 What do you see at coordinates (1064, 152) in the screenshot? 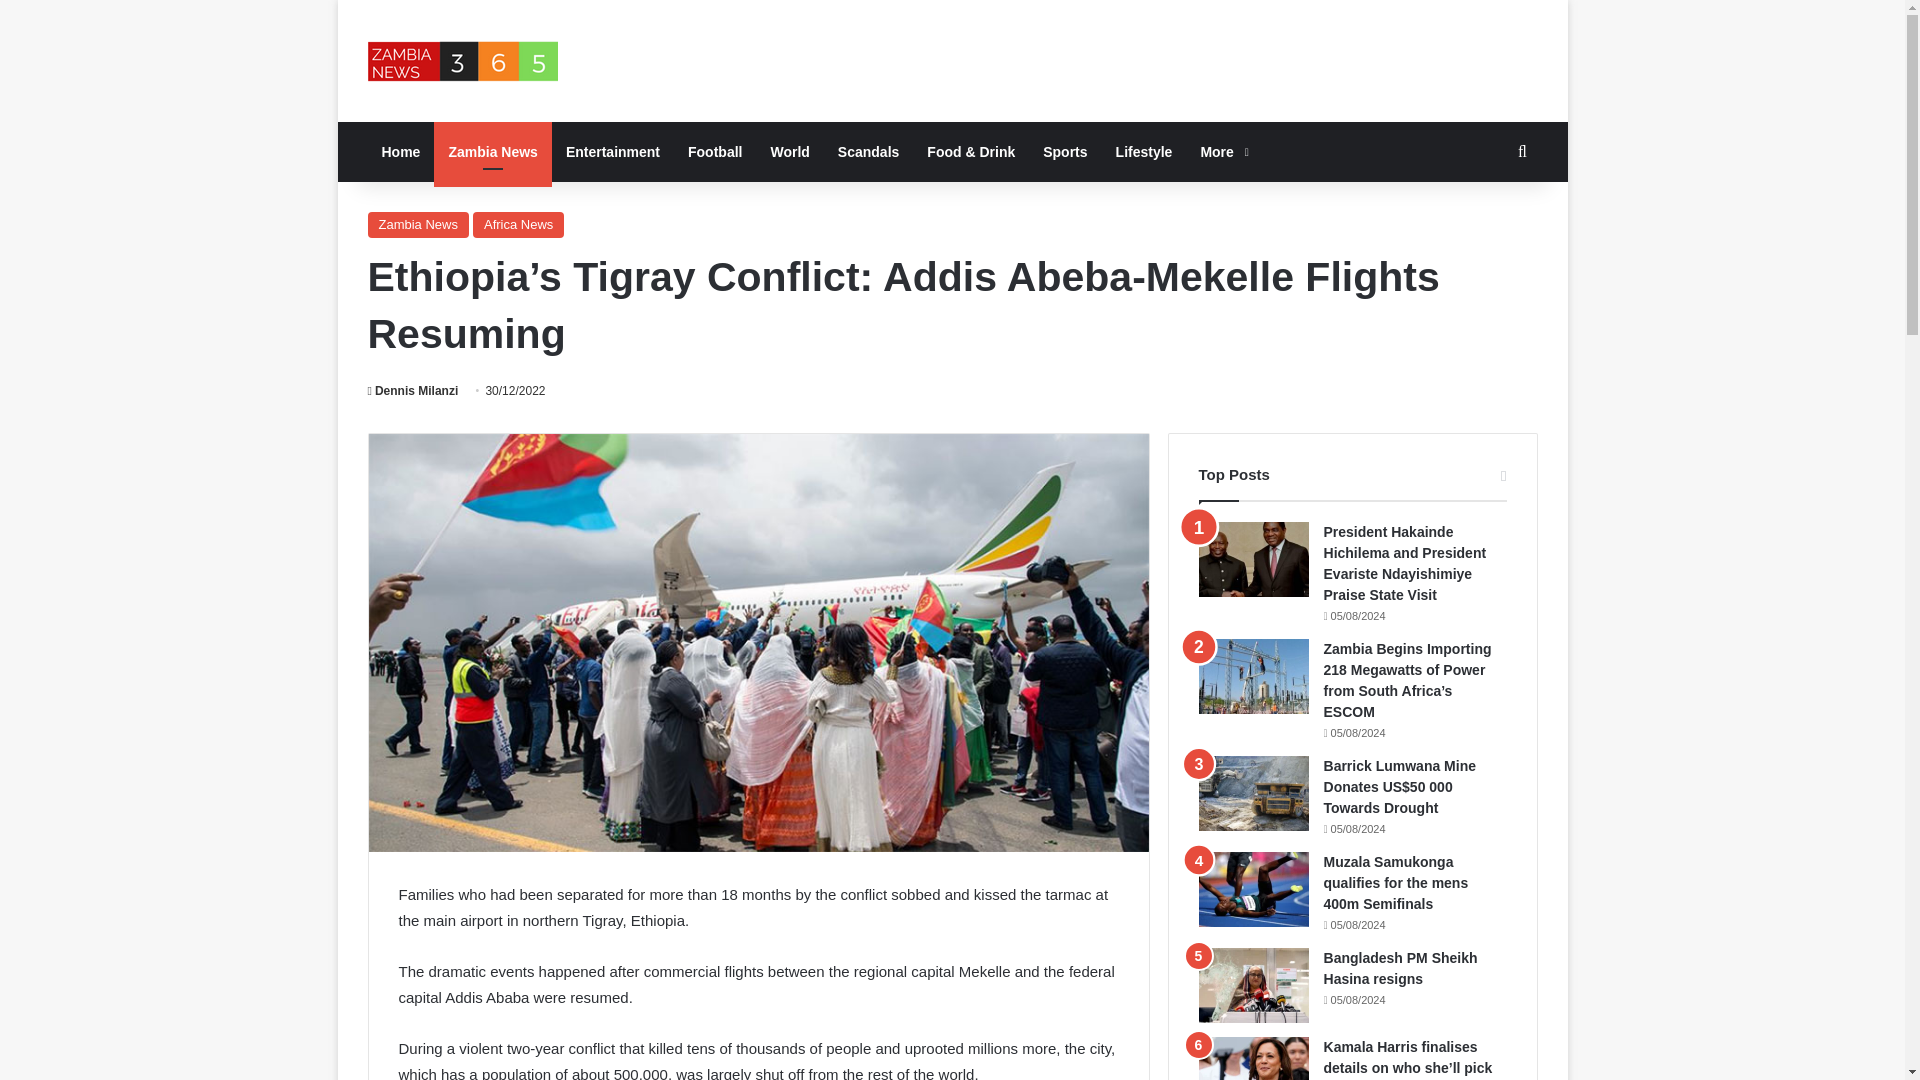
I see `Sports` at bounding box center [1064, 152].